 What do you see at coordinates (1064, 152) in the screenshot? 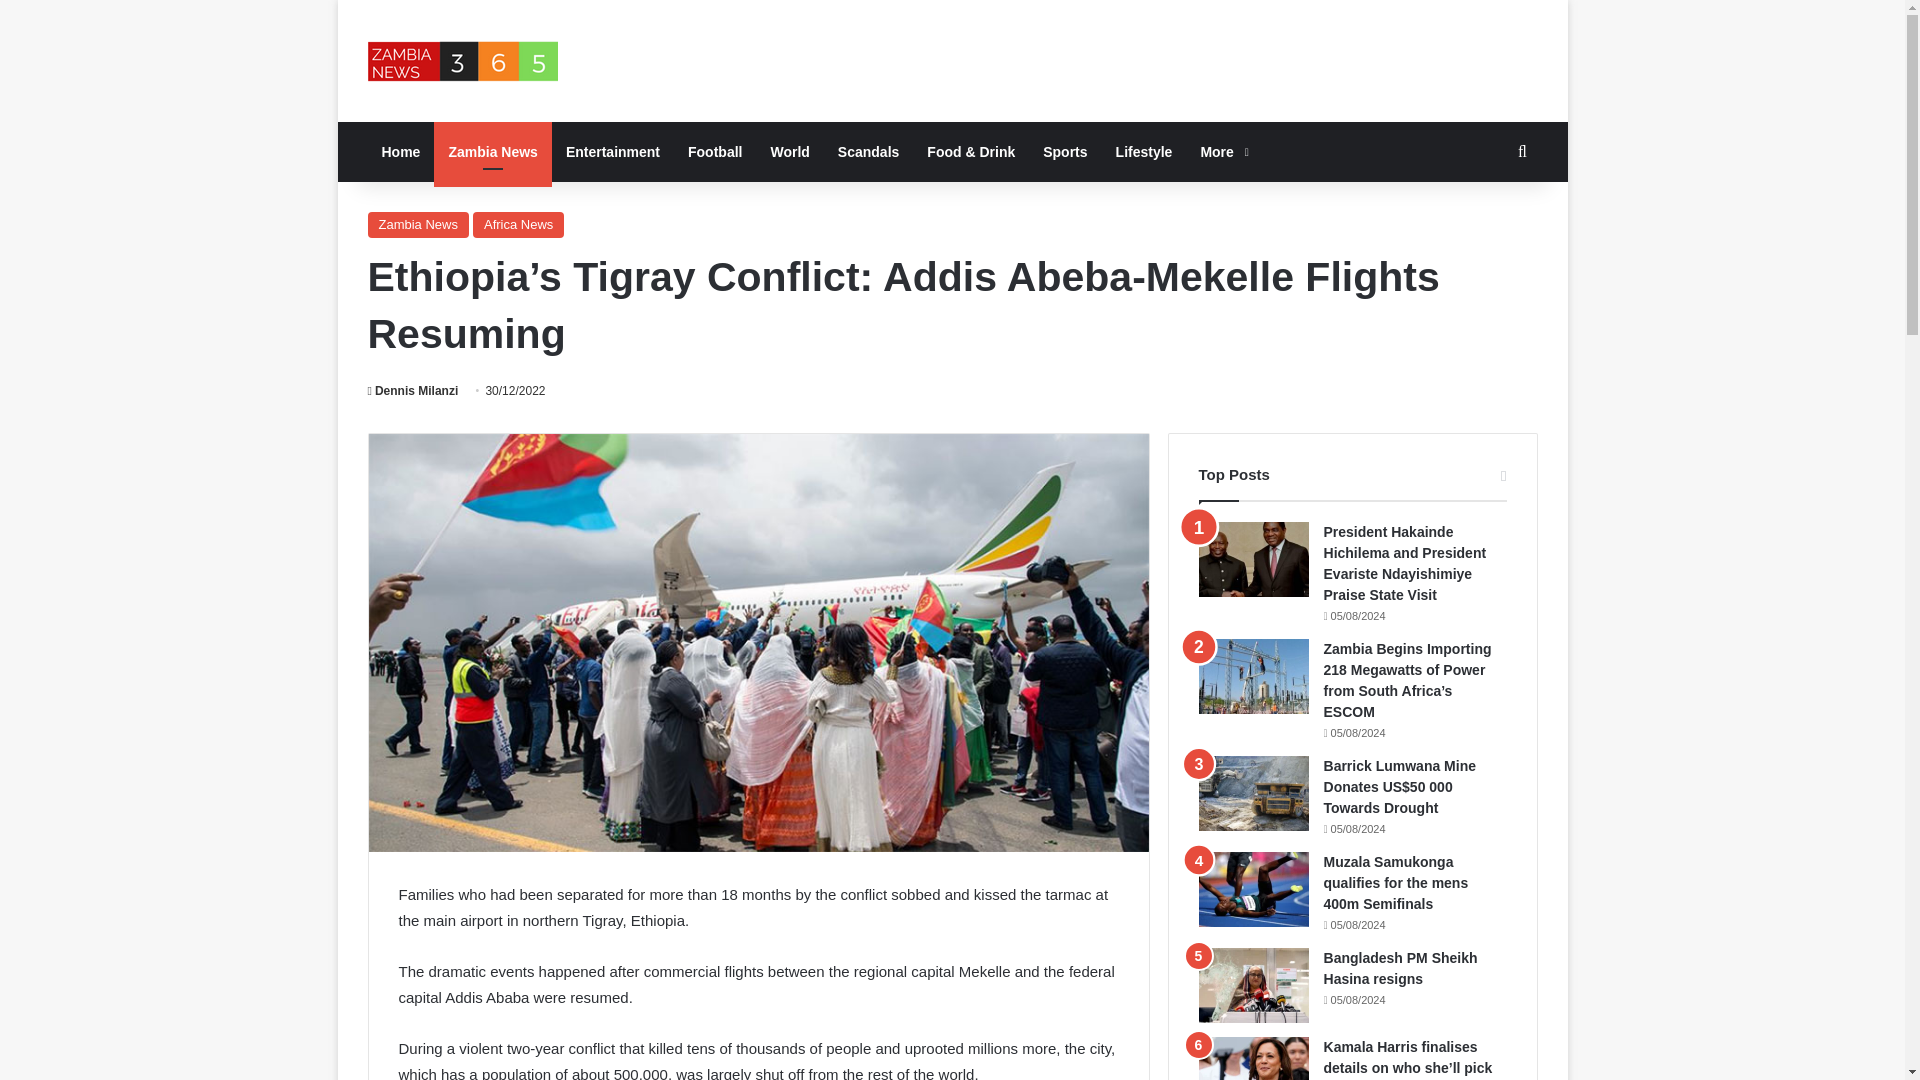
I see `Sports` at bounding box center [1064, 152].